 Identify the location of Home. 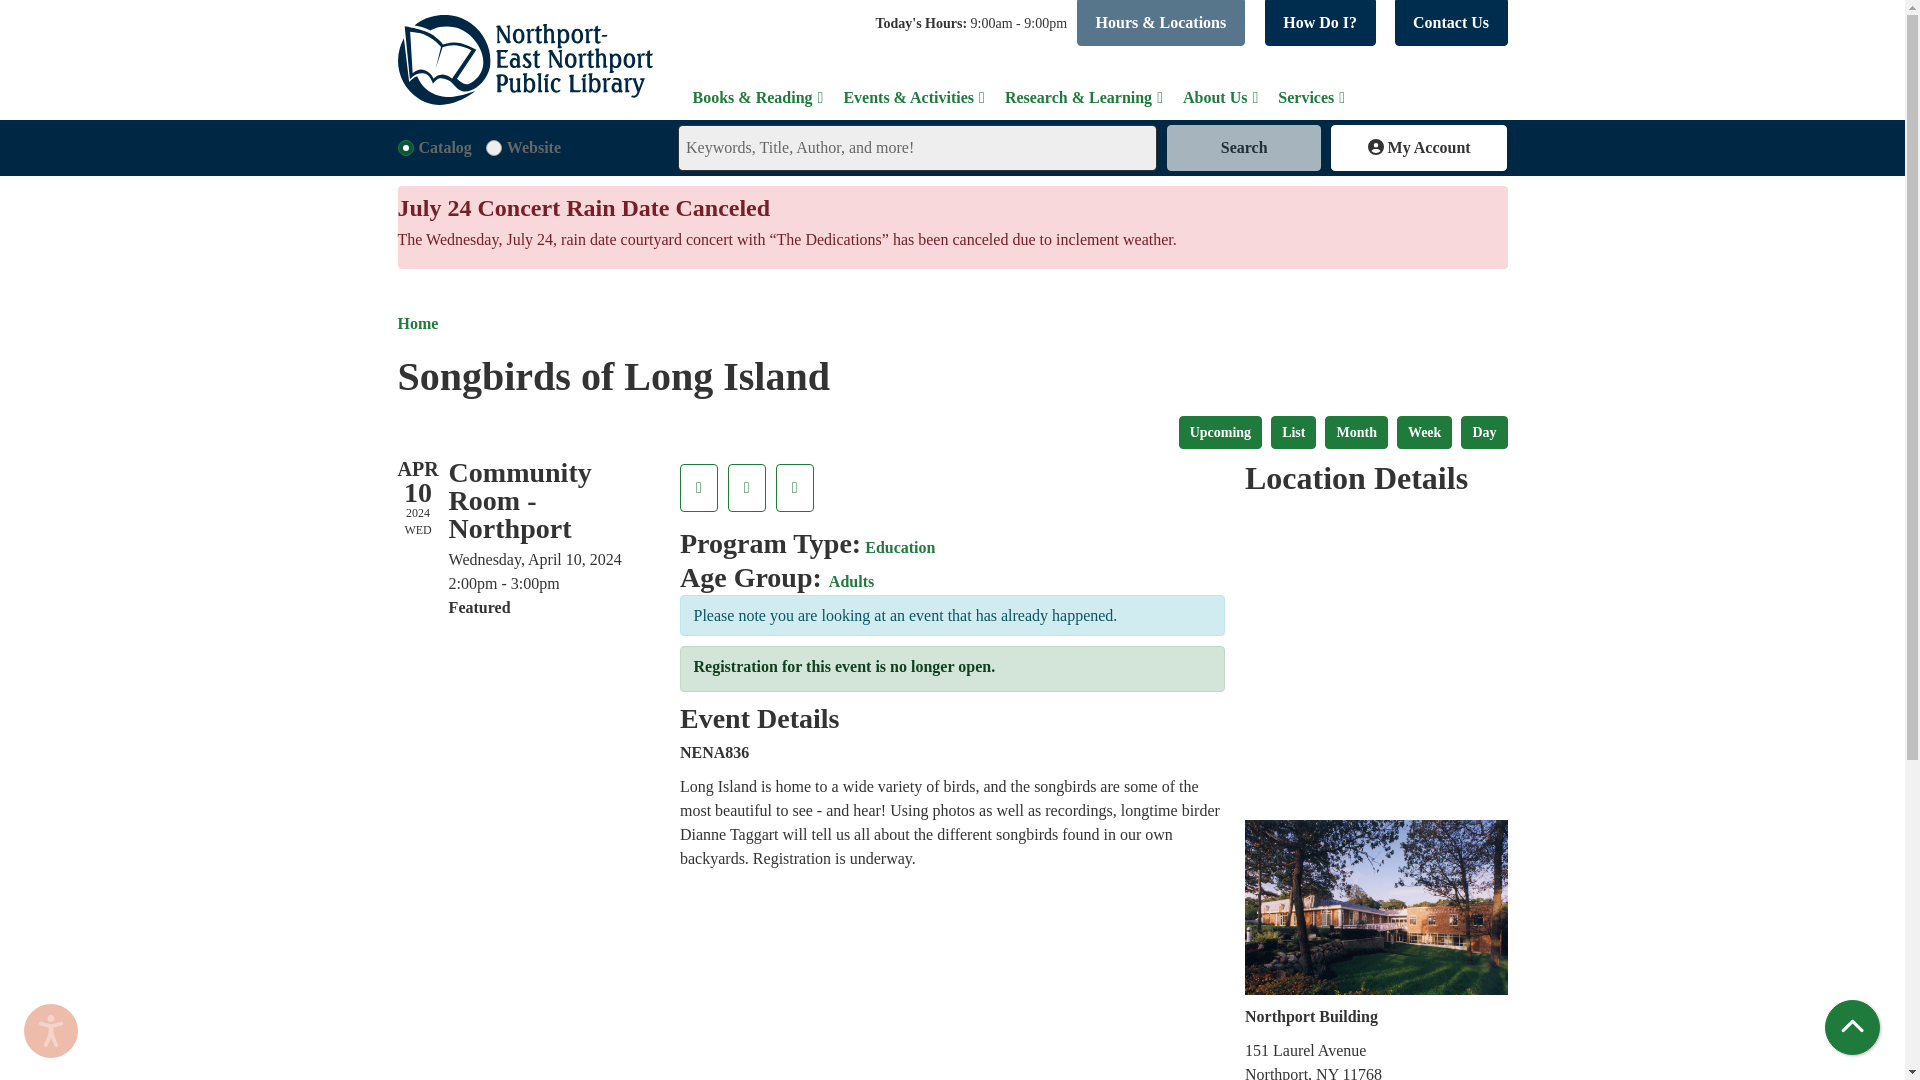
(524, 60).